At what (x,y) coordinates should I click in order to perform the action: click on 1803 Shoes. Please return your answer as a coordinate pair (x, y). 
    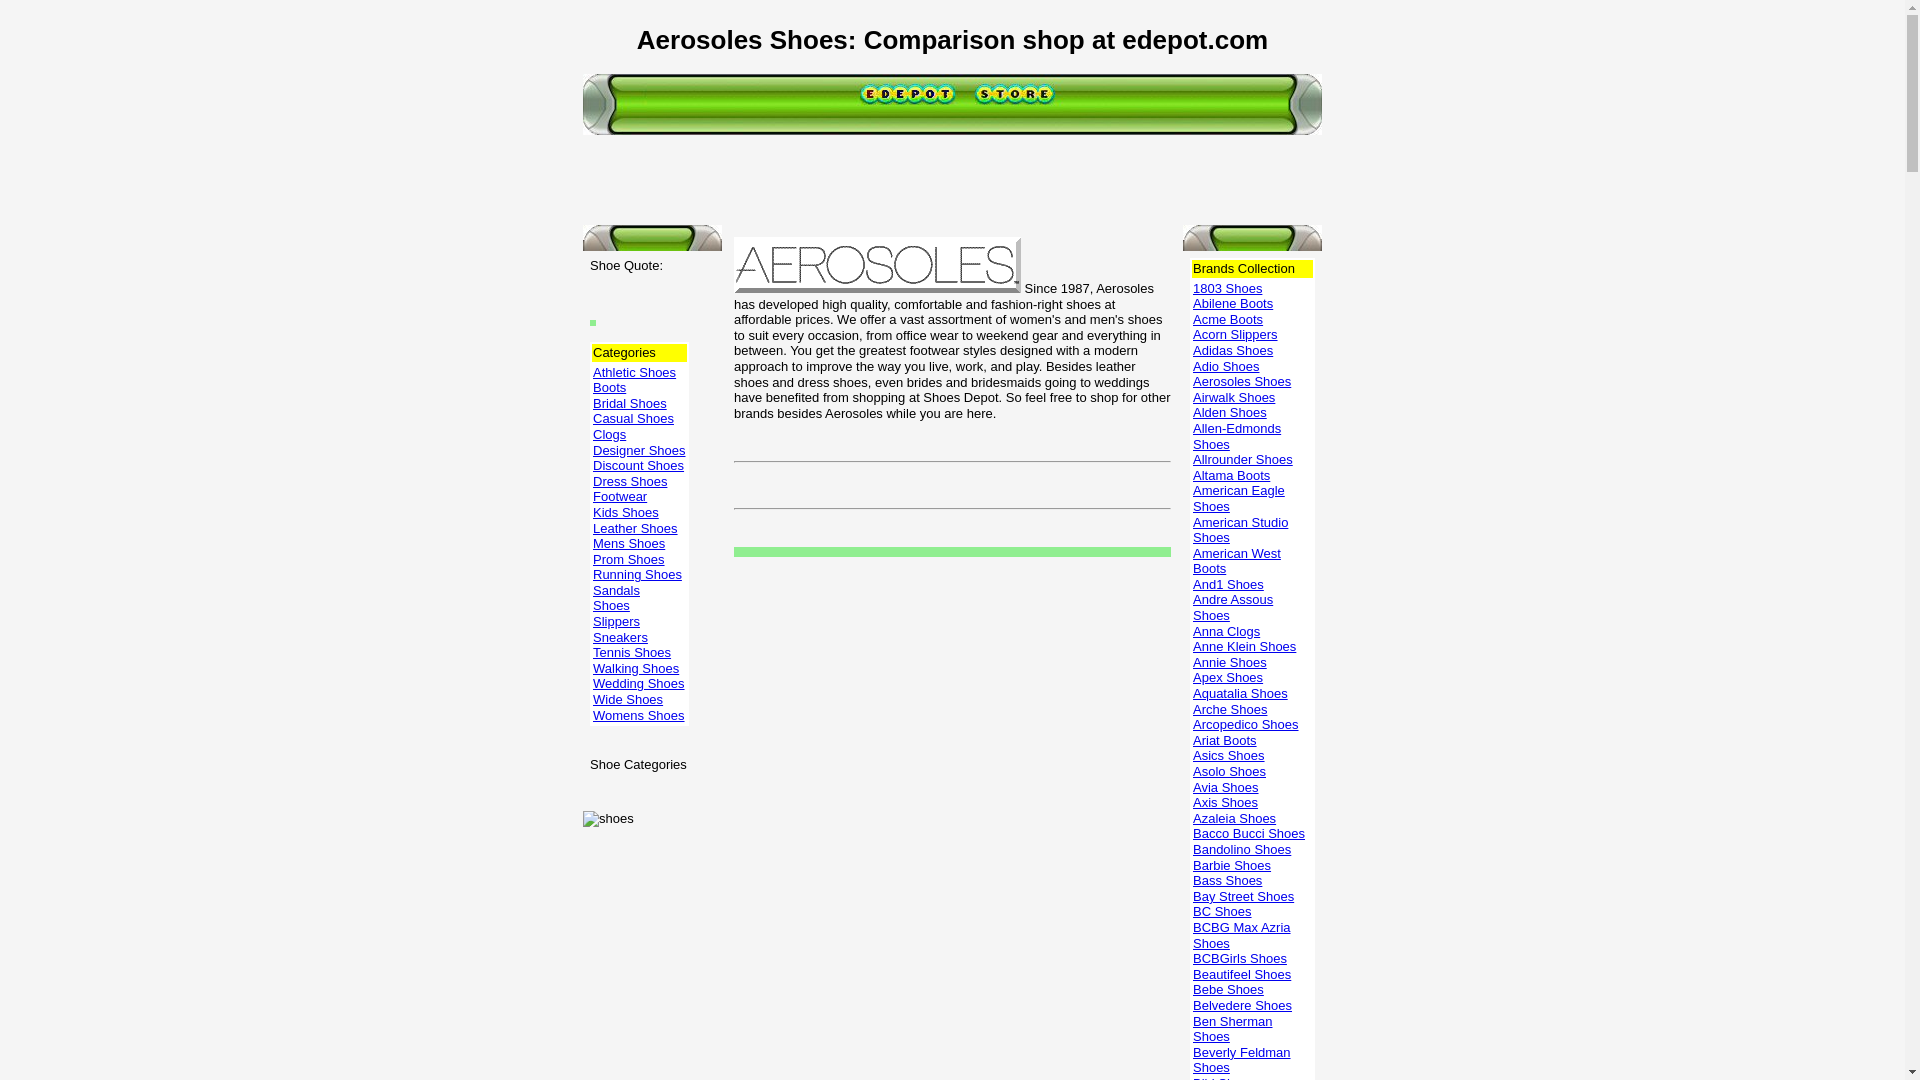
    Looking at the image, I should click on (1226, 288).